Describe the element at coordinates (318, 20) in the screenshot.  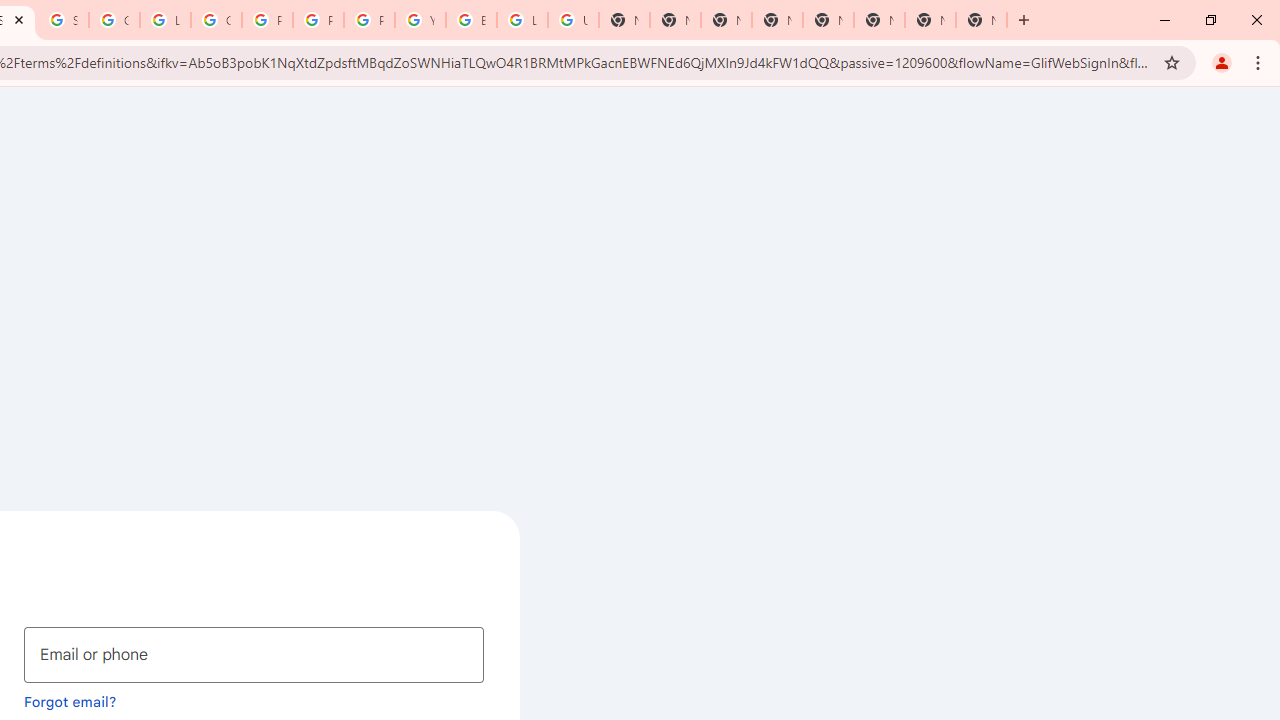
I see `Privacy Help Center - Policies Help` at that location.